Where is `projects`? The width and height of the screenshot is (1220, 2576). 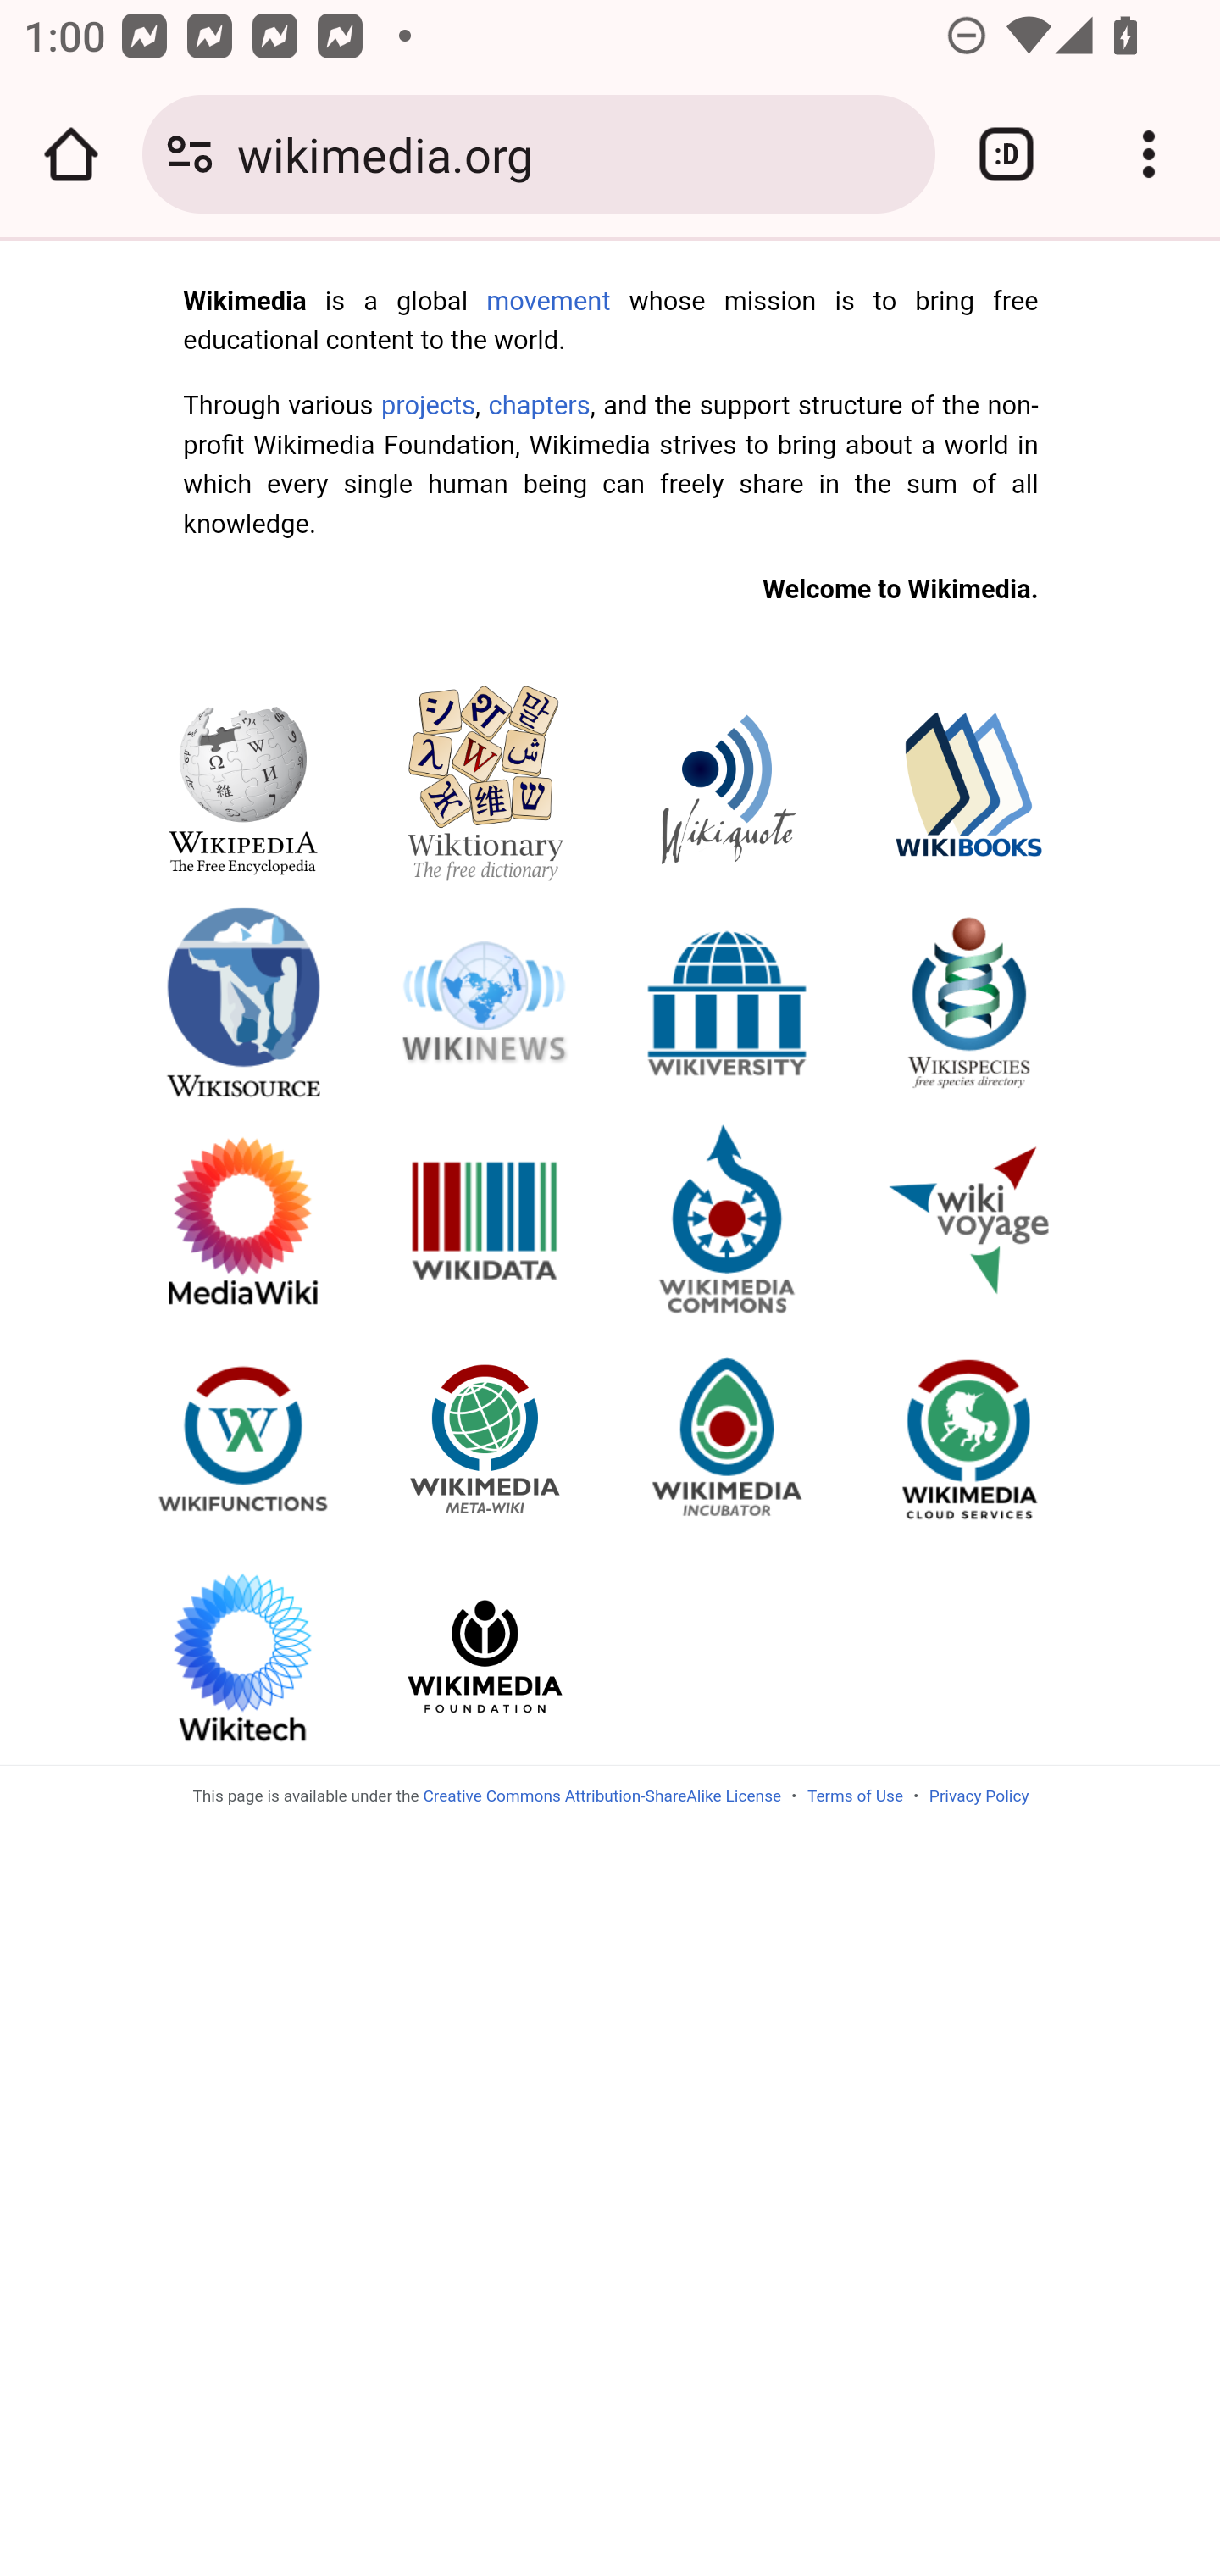 projects is located at coordinates (427, 404).